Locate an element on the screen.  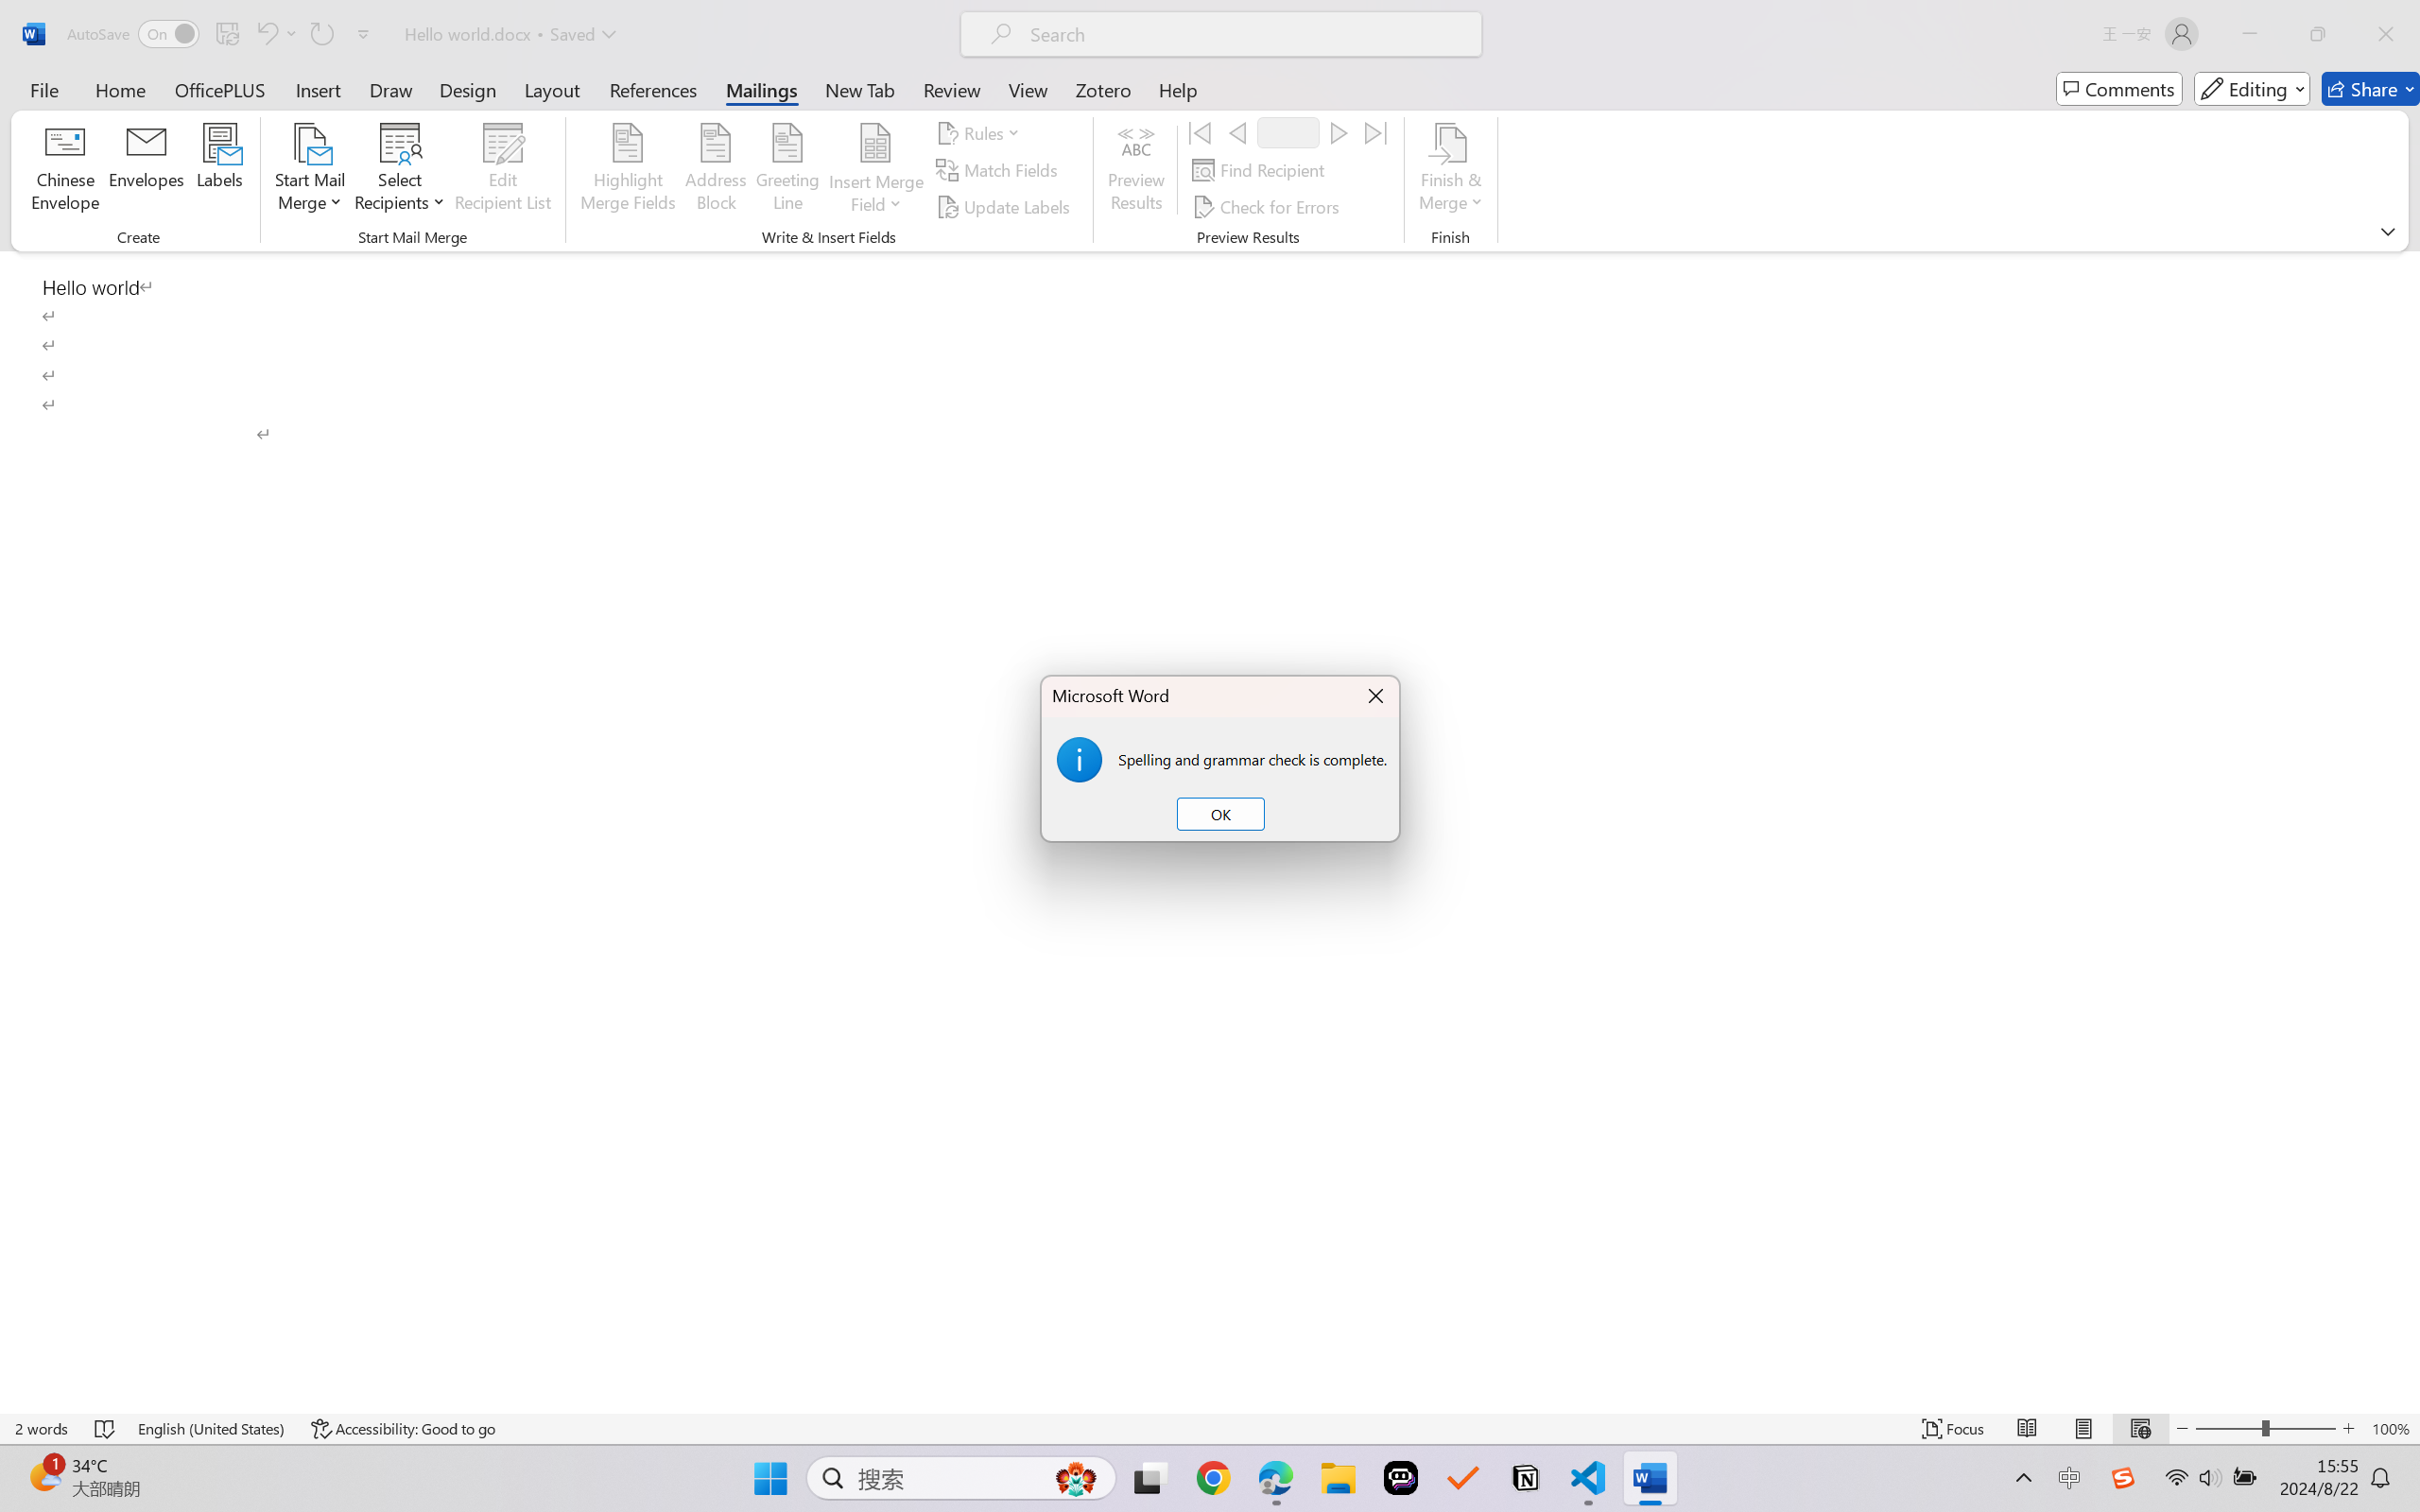
Layout is located at coordinates (552, 89).